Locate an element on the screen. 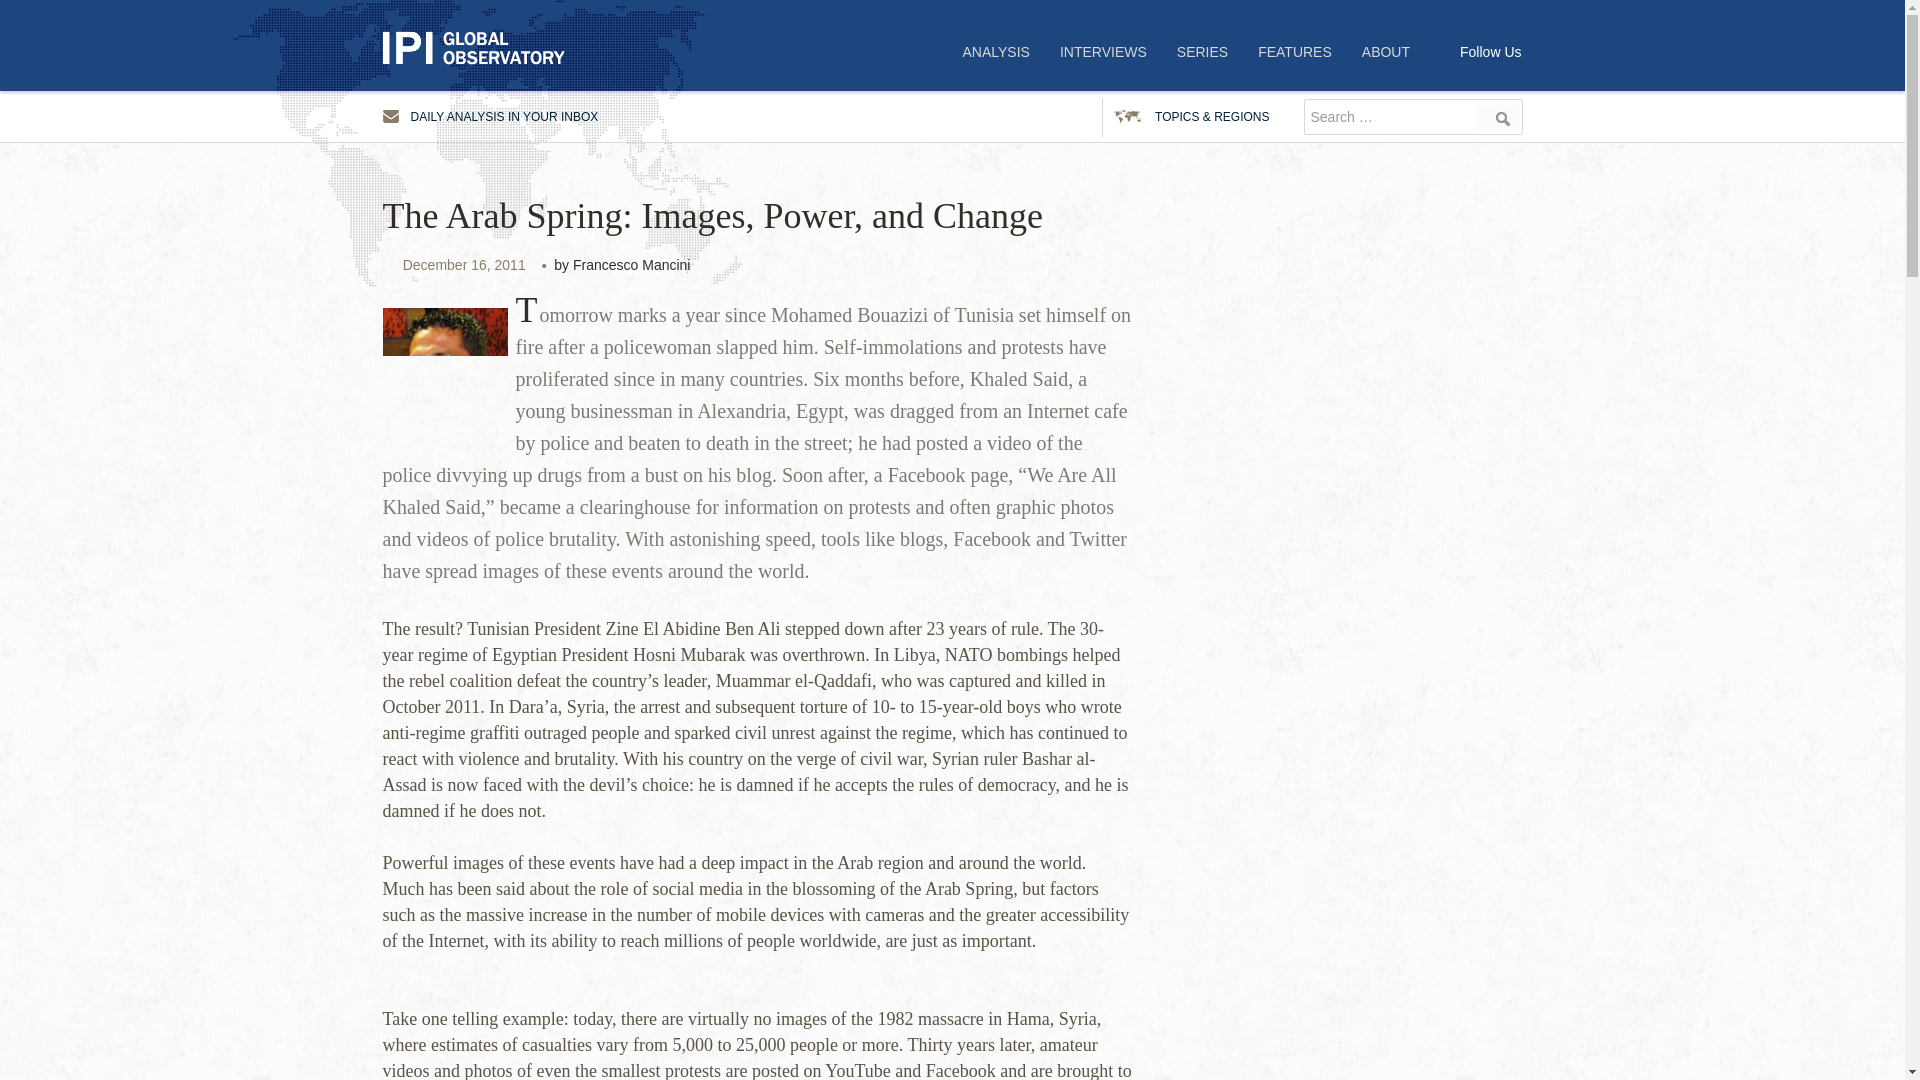  search is located at coordinates (1498, 117).